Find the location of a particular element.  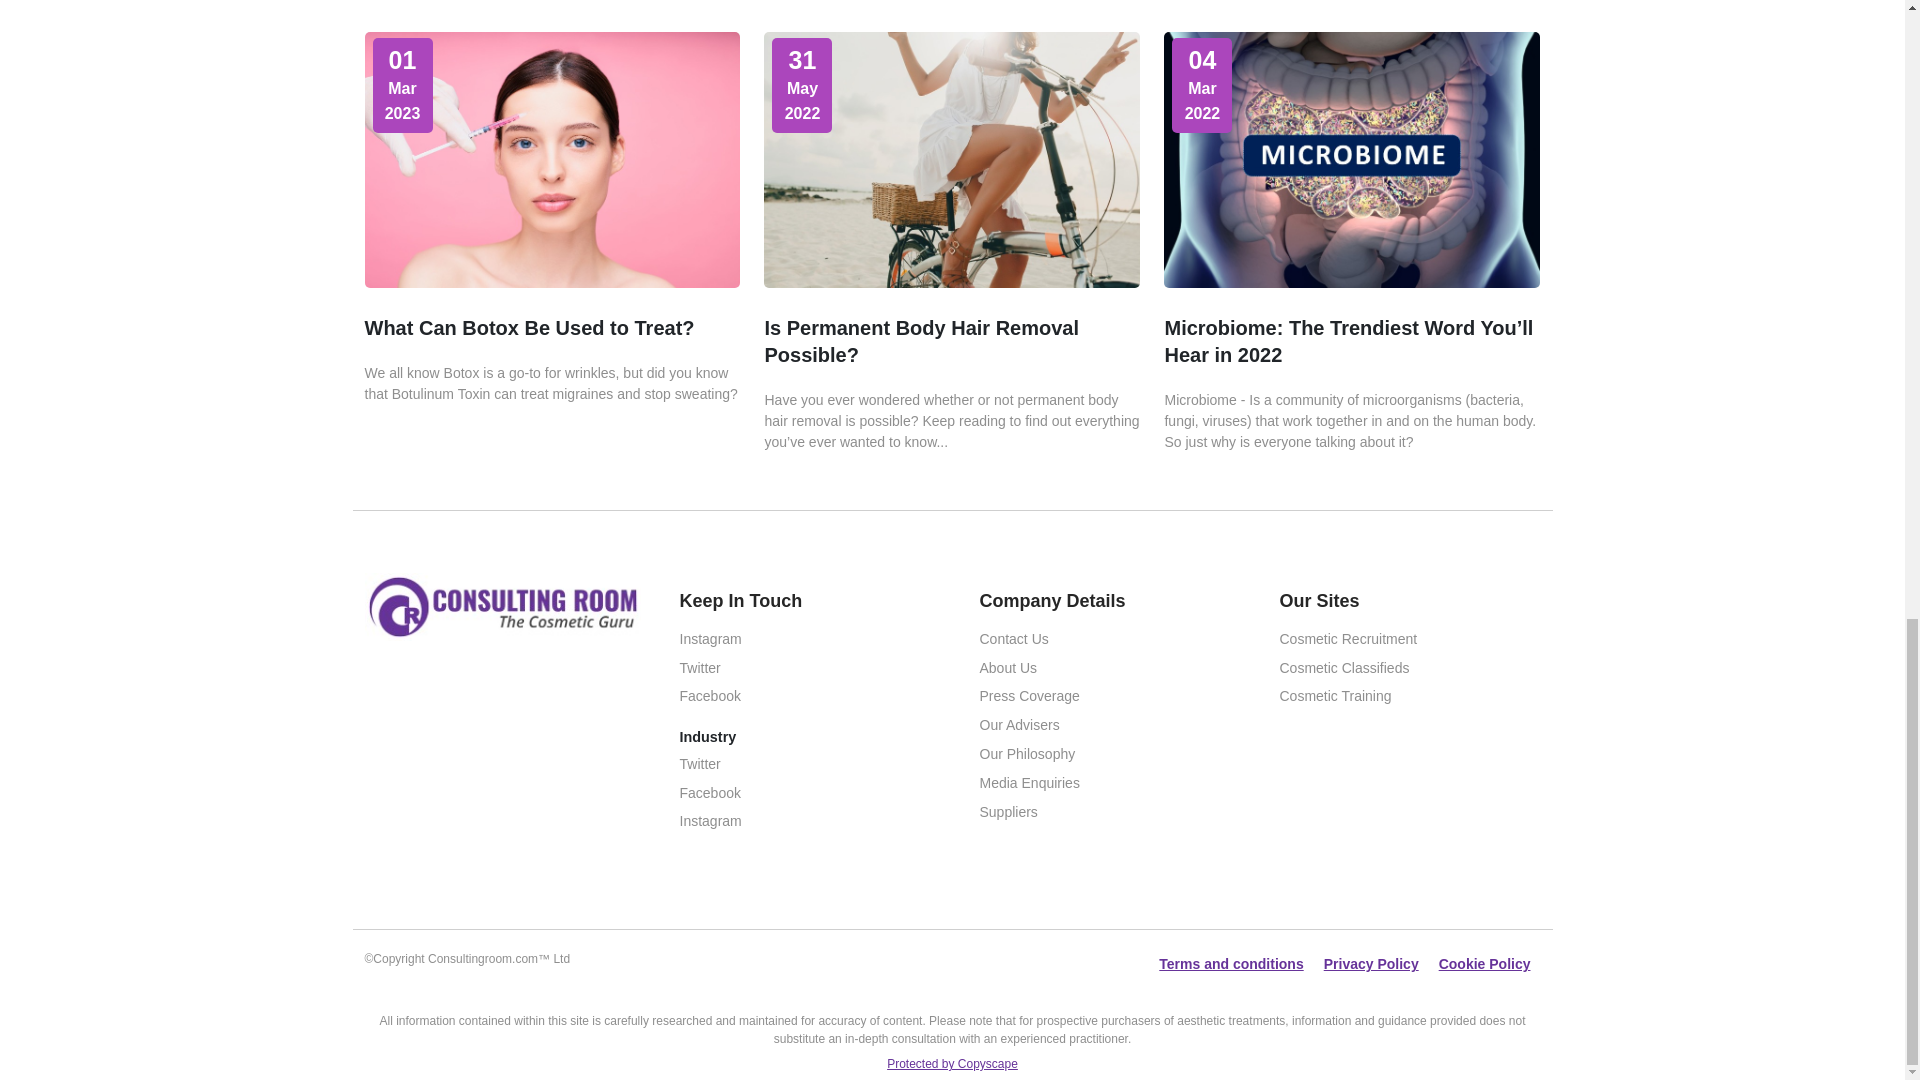

Is Permanent Body Hair Removal Possible? is located at coordinates (922, 342).